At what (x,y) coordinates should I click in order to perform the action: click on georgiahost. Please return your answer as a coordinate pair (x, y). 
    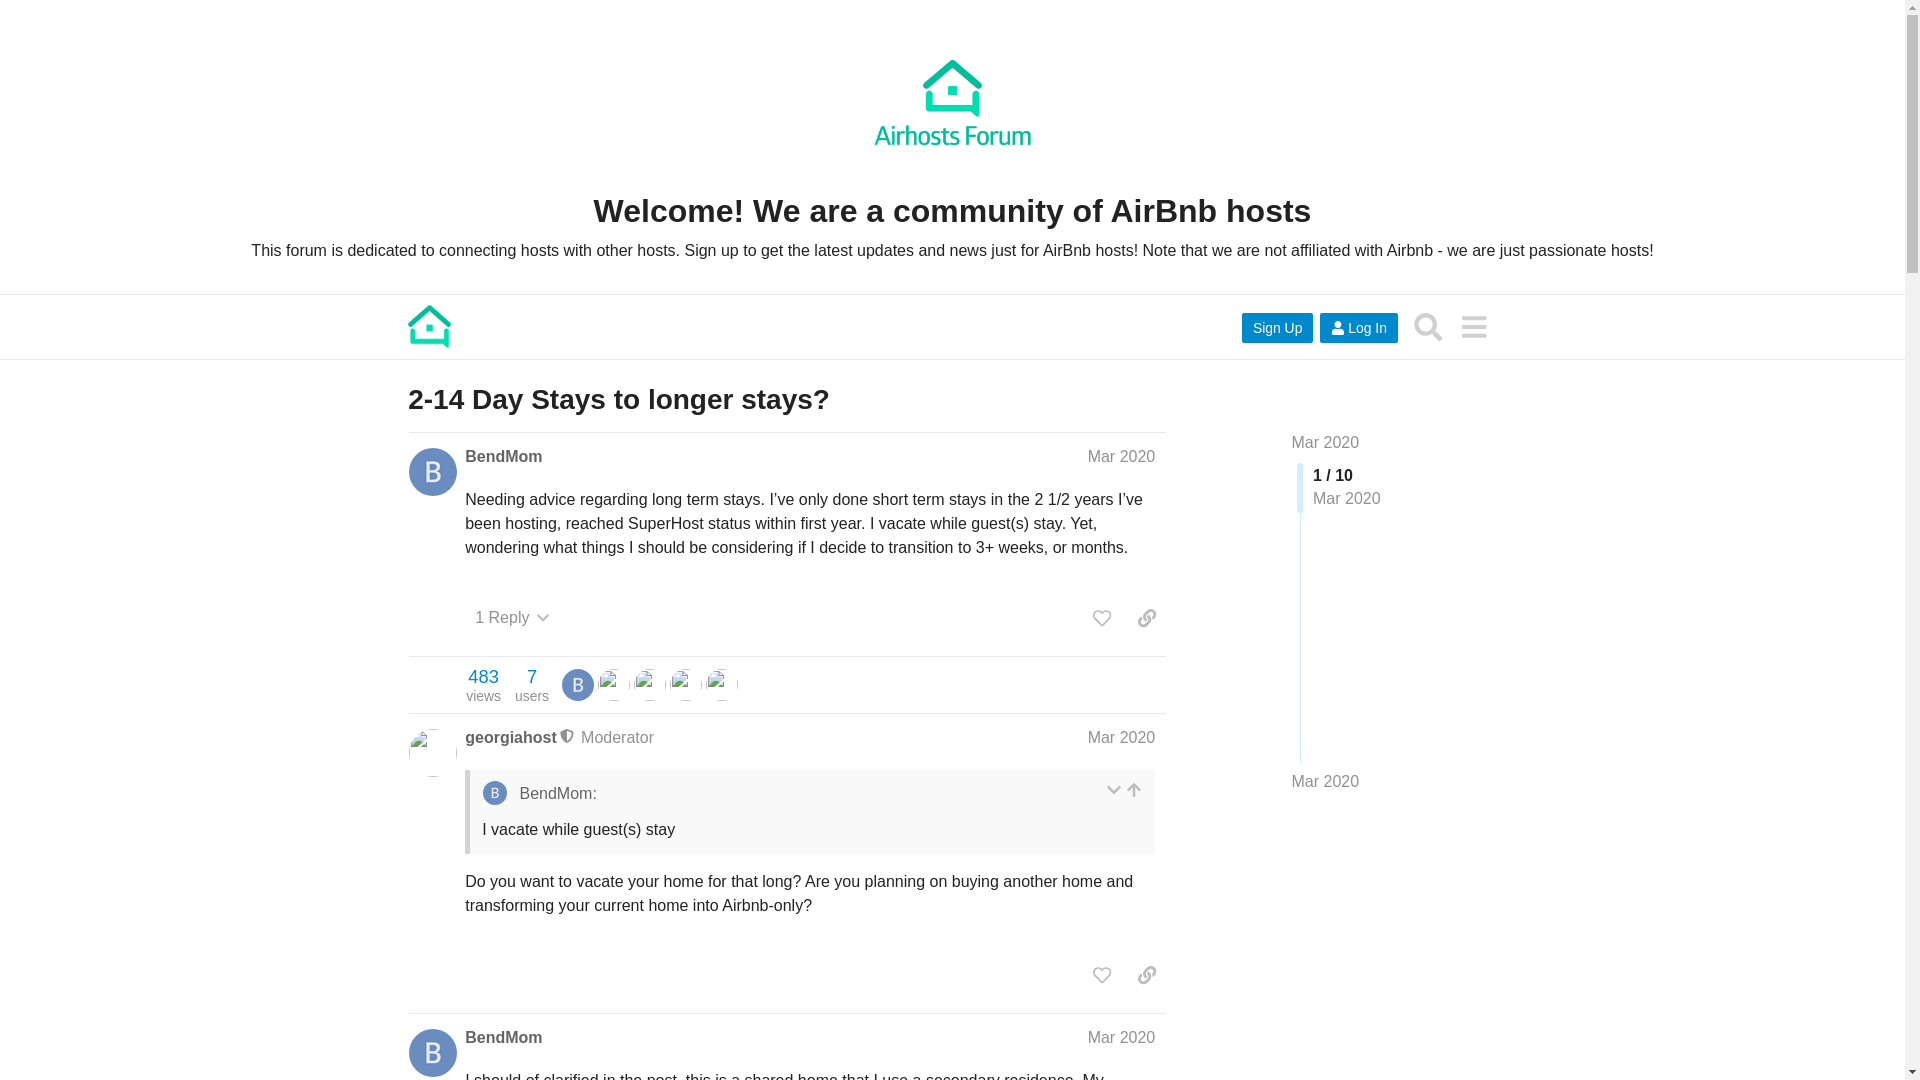
    Looking at the image, I should click on (722, 684).